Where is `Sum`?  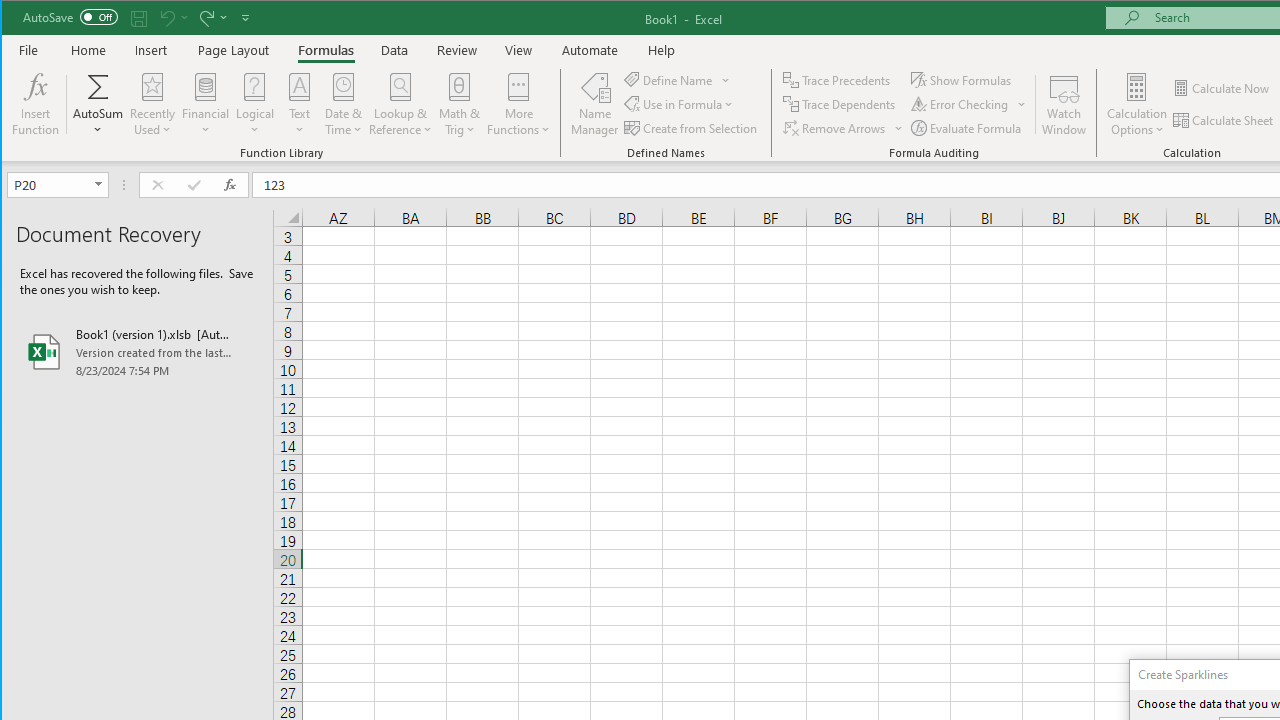
Sum is located at coordinates (98, 86).